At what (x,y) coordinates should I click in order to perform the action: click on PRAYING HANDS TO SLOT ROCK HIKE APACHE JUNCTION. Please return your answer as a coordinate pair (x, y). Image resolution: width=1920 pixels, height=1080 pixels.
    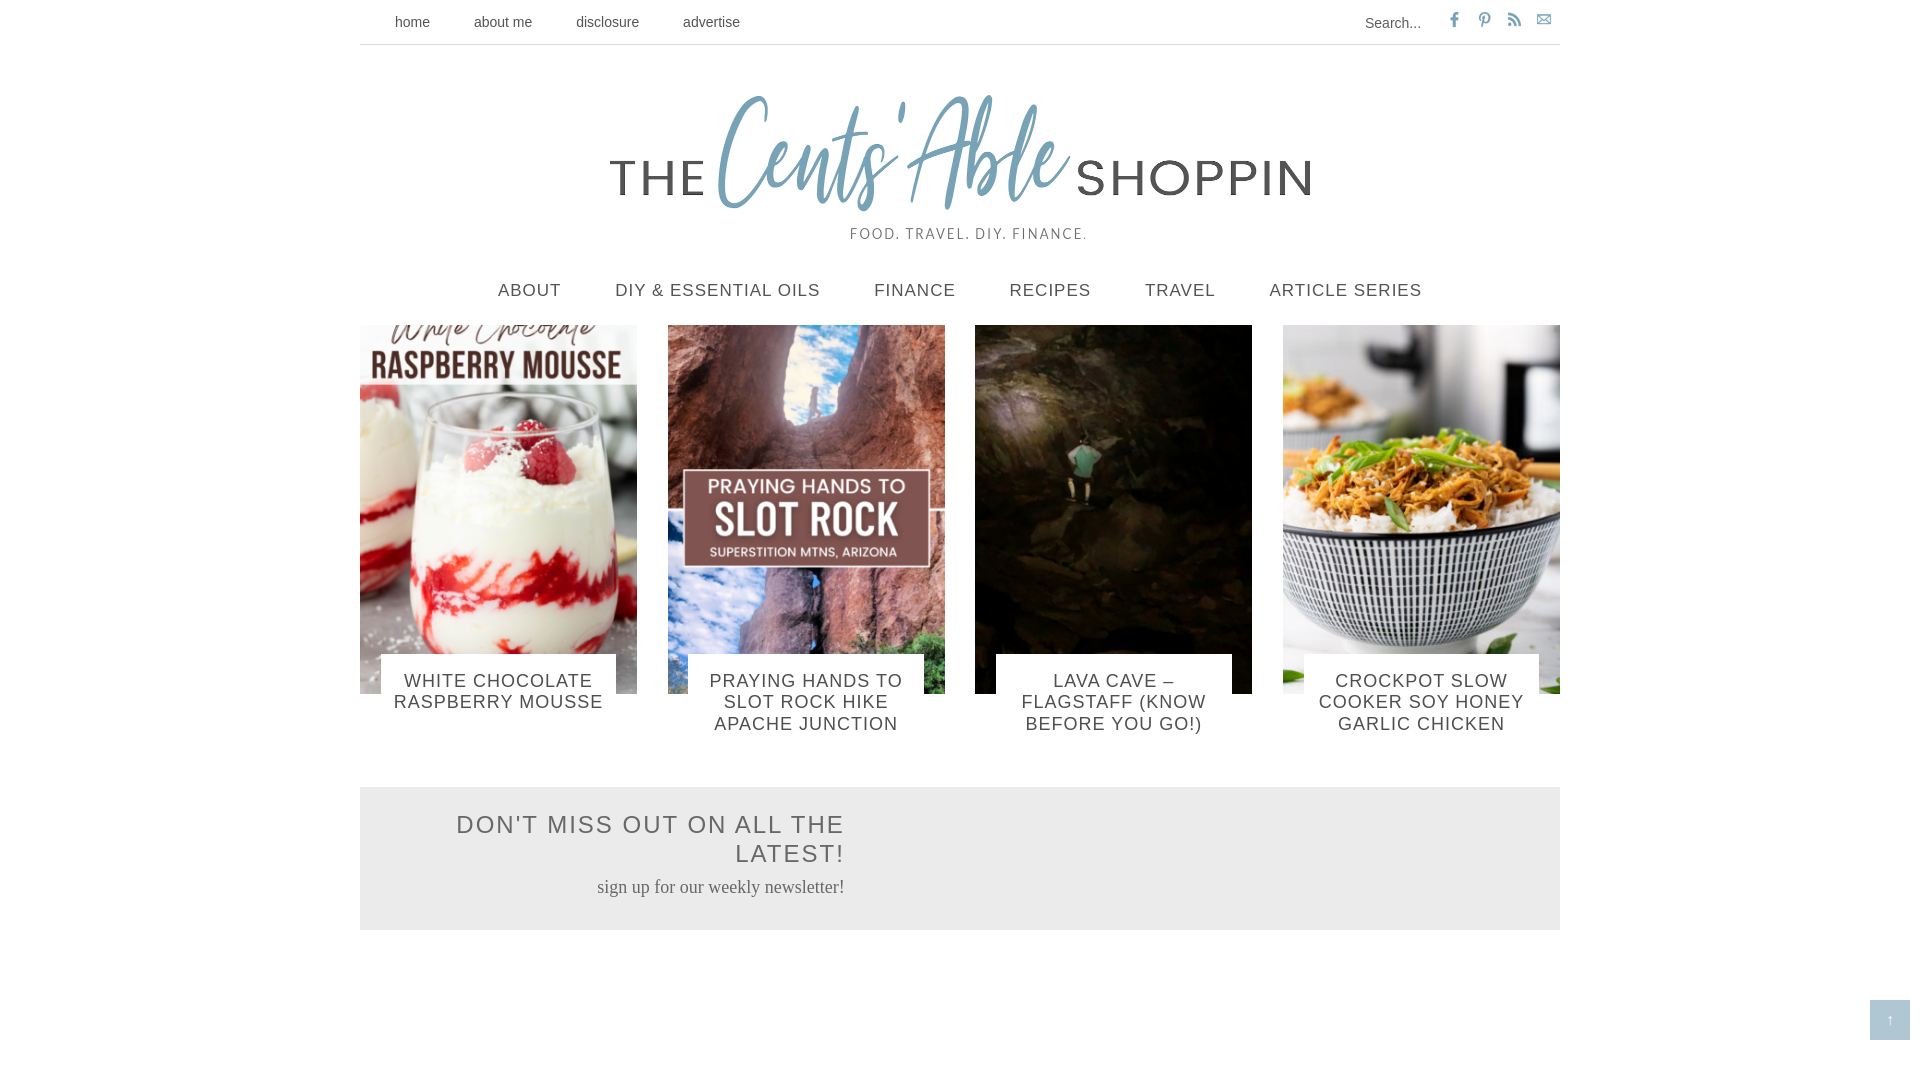
    Looking at the image, I should click on (806, 702).